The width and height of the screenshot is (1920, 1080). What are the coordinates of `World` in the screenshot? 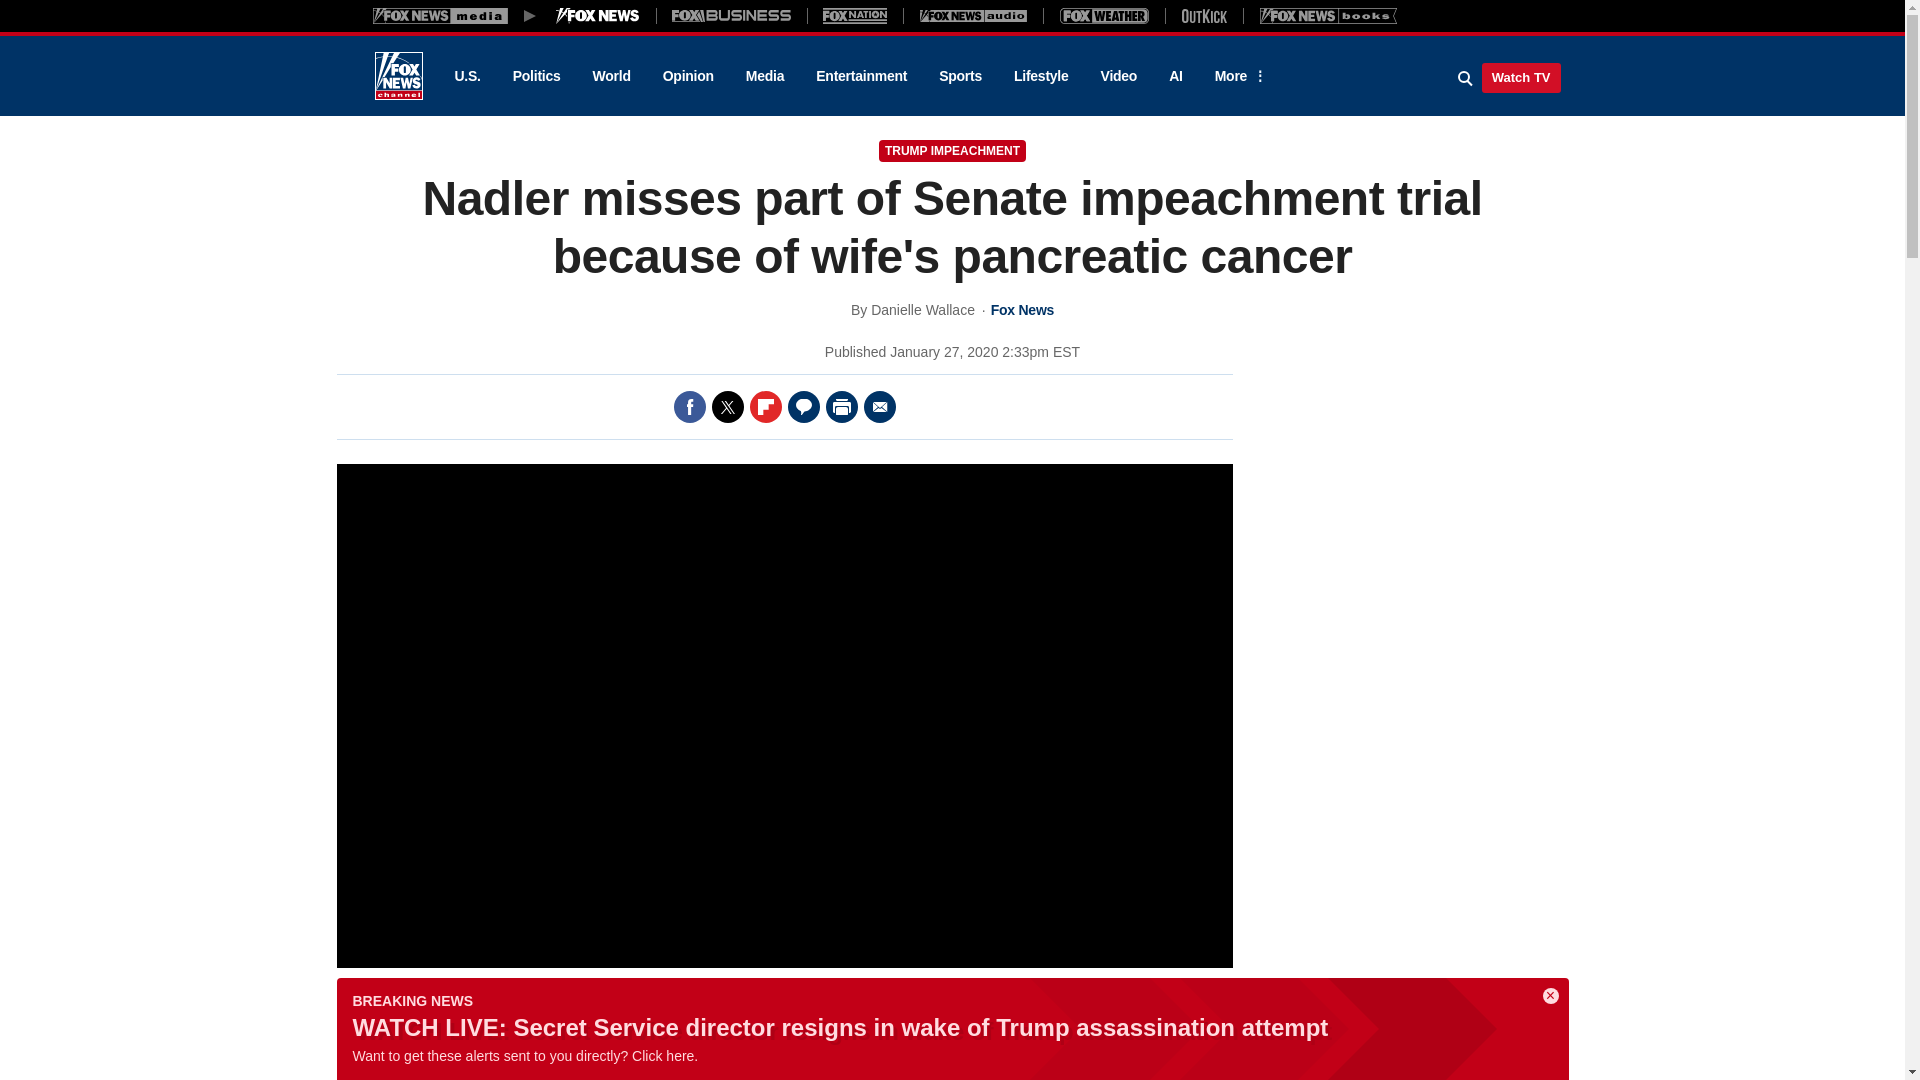 It's located at (612, 76).